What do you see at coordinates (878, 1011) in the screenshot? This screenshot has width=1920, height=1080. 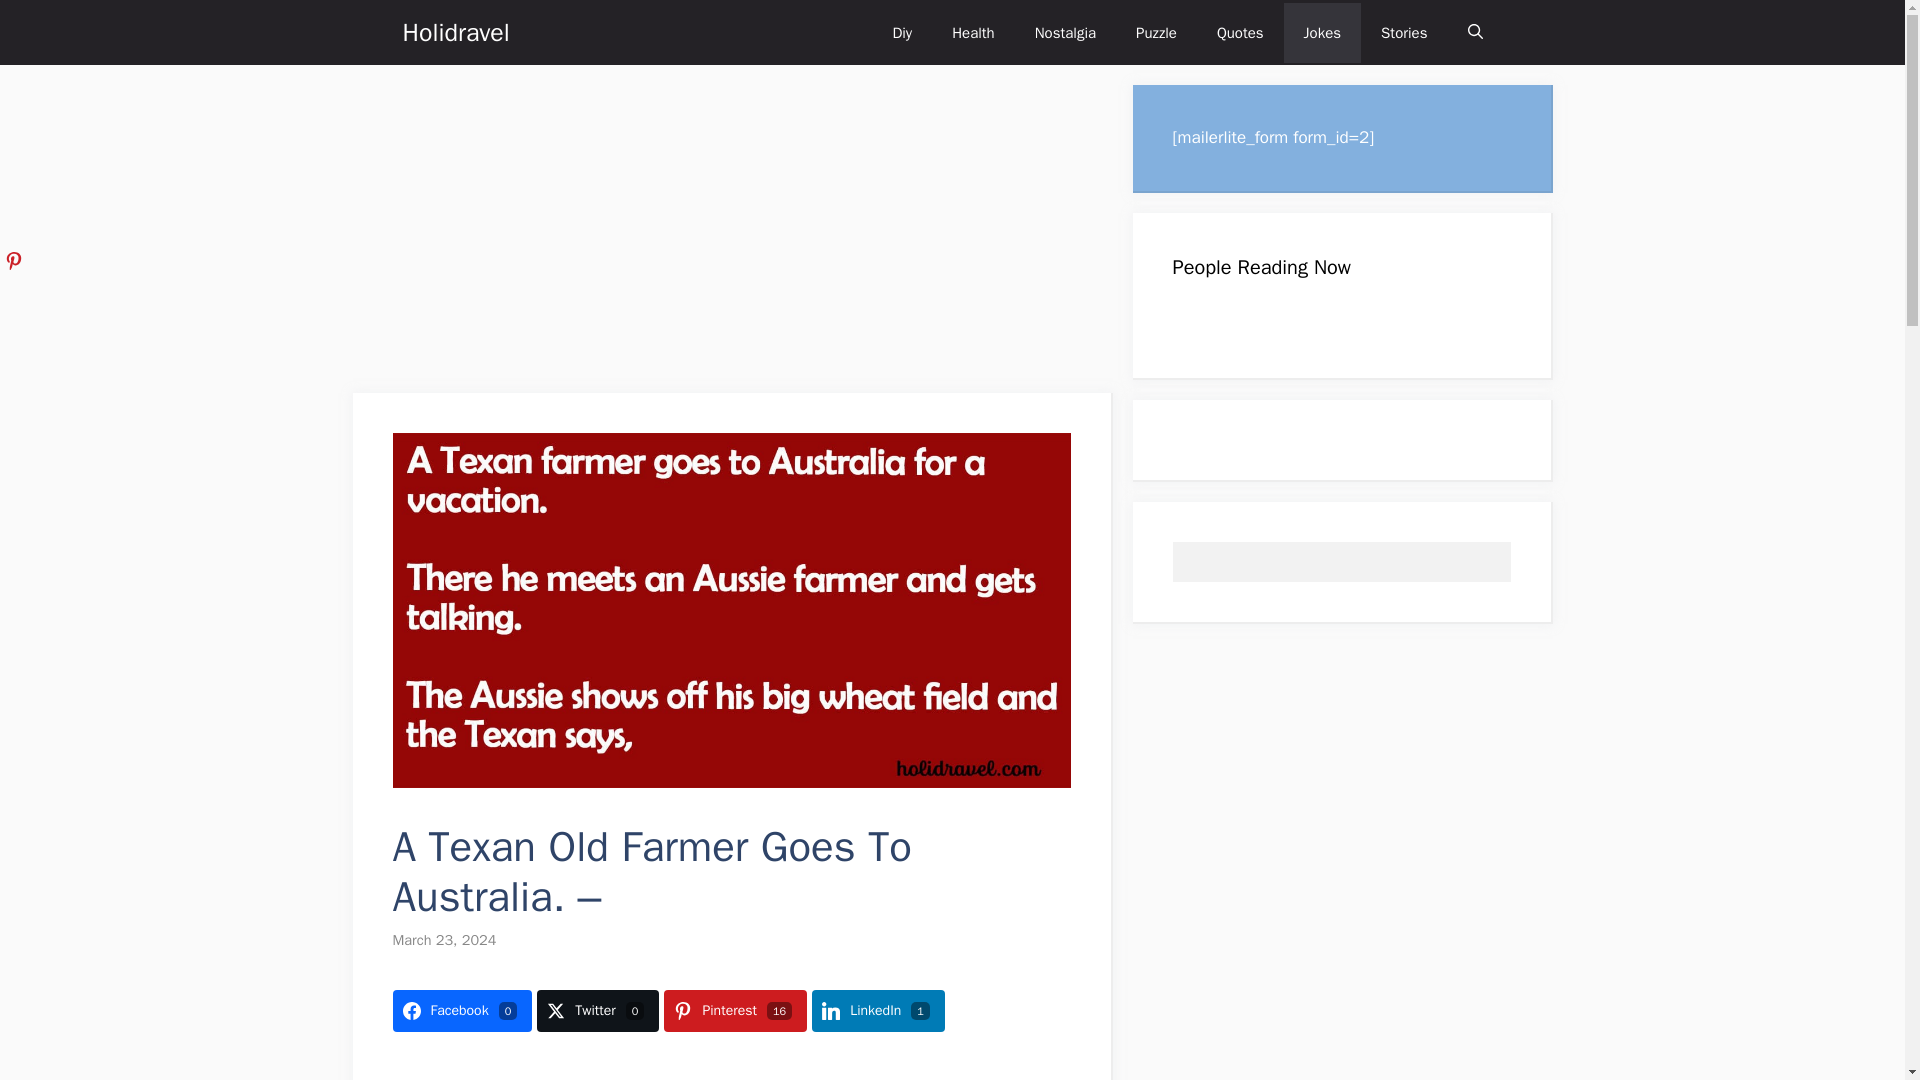 I see `Share on LinkedIn` at bounding box center [878, 1011].